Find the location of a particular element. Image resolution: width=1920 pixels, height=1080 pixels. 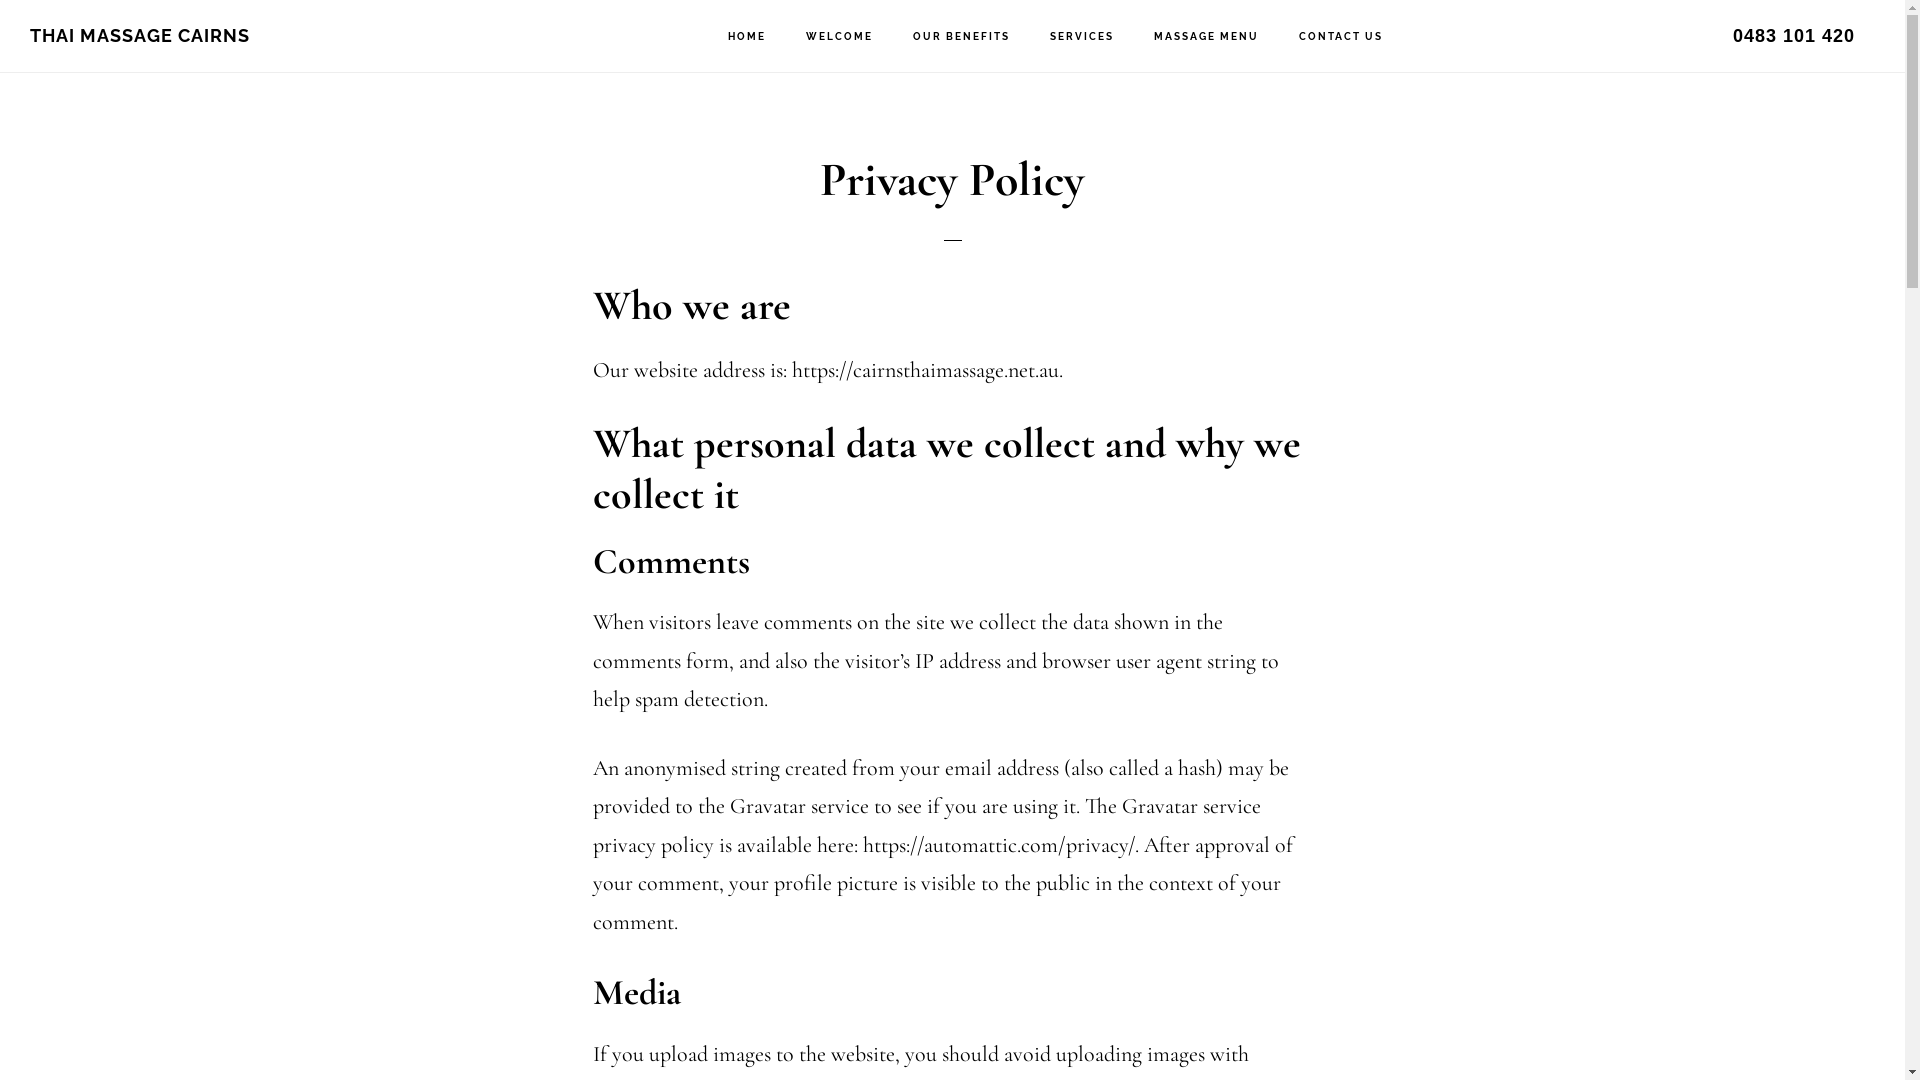

OUR BENEFITS is located at coordinates (962, 37).